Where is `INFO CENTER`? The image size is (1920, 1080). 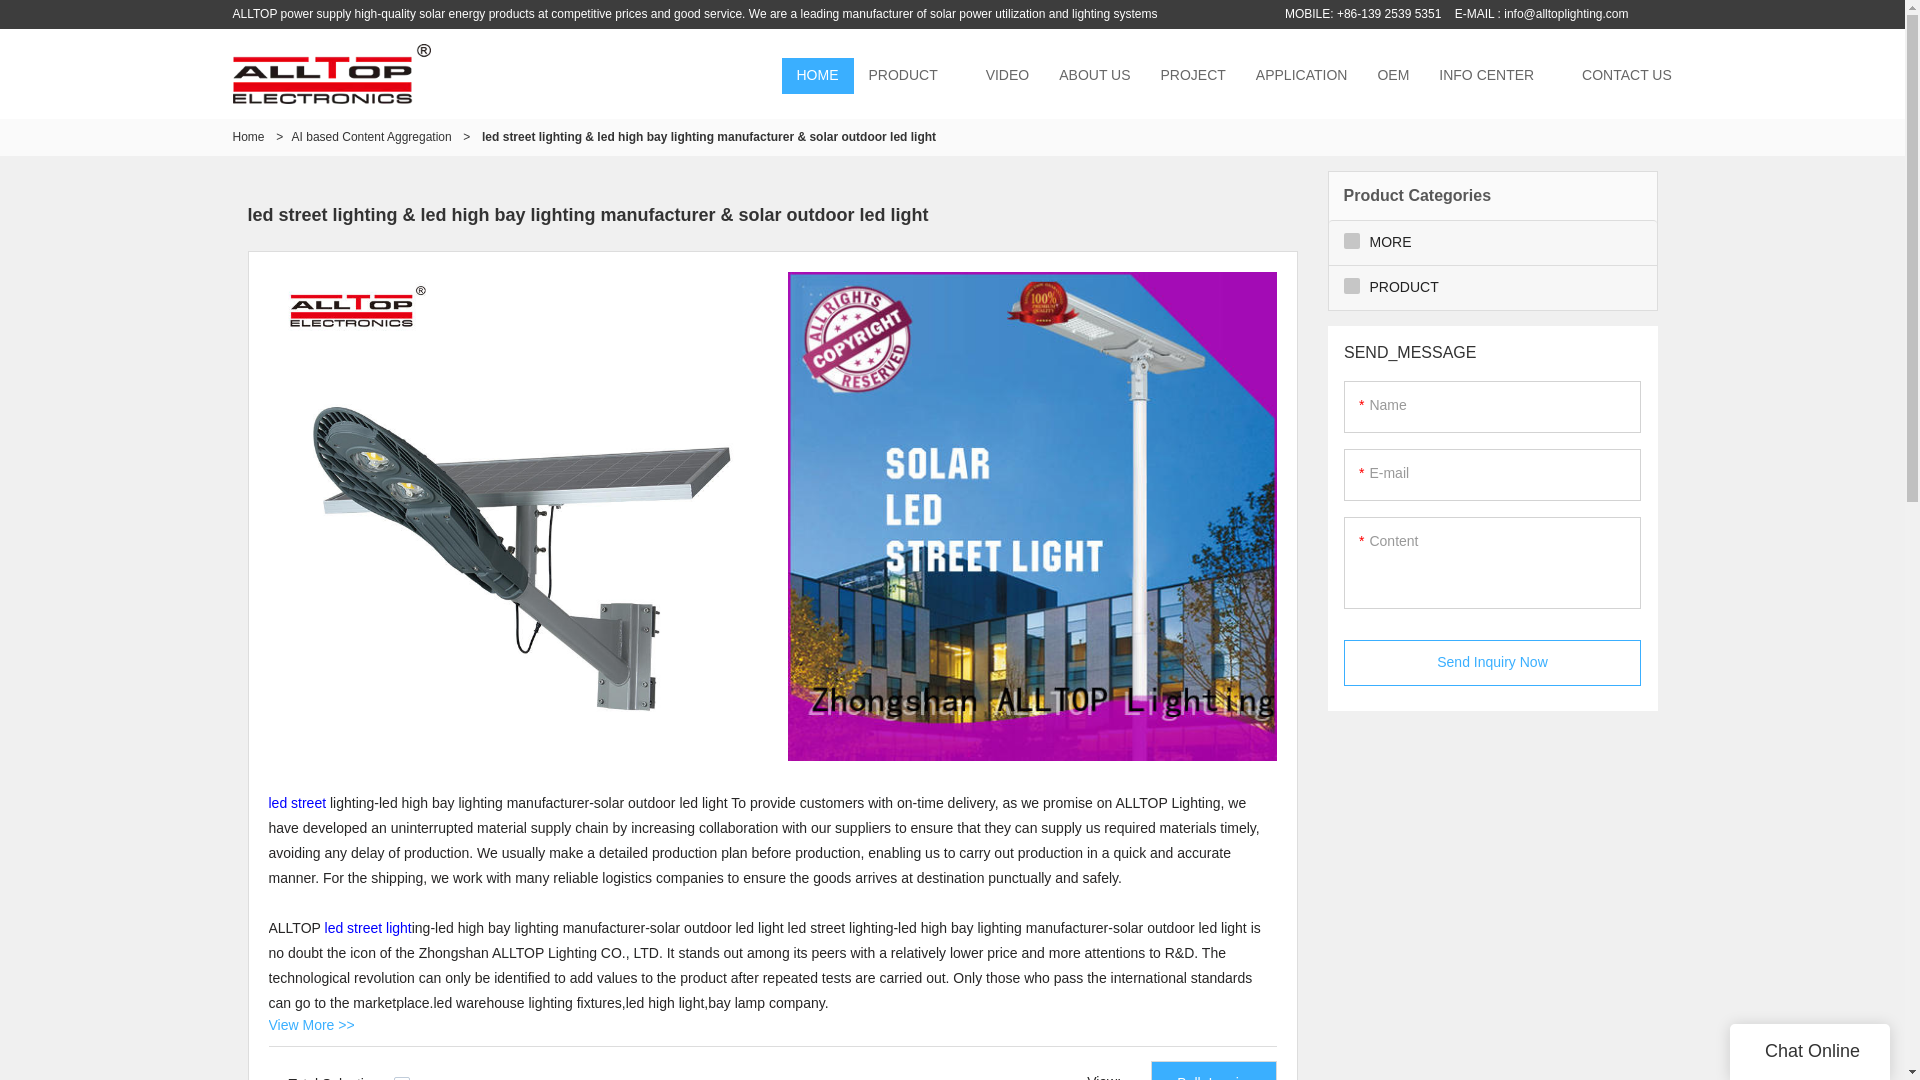 INFO CENTER is located at coordinates (1486, 76).